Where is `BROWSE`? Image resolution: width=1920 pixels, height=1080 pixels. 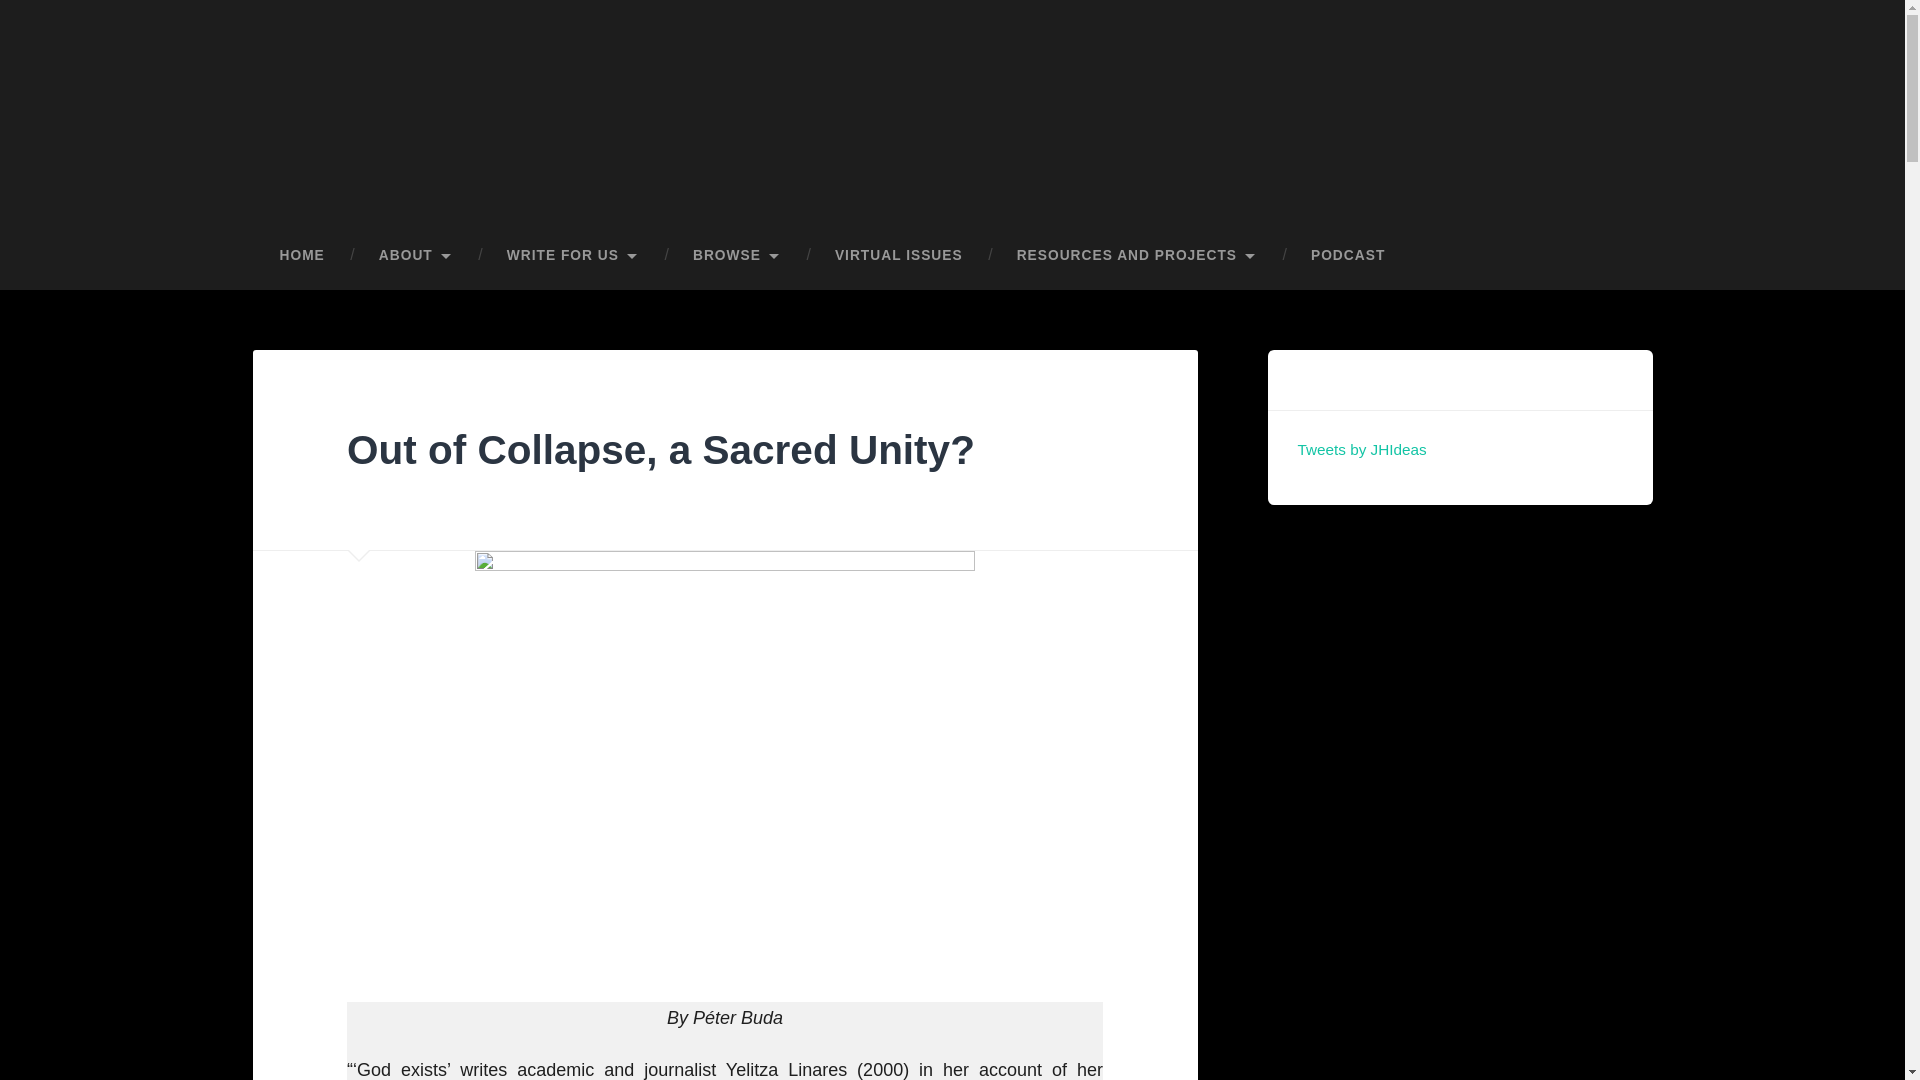 BROWSE is located at coordinates (737, 256).